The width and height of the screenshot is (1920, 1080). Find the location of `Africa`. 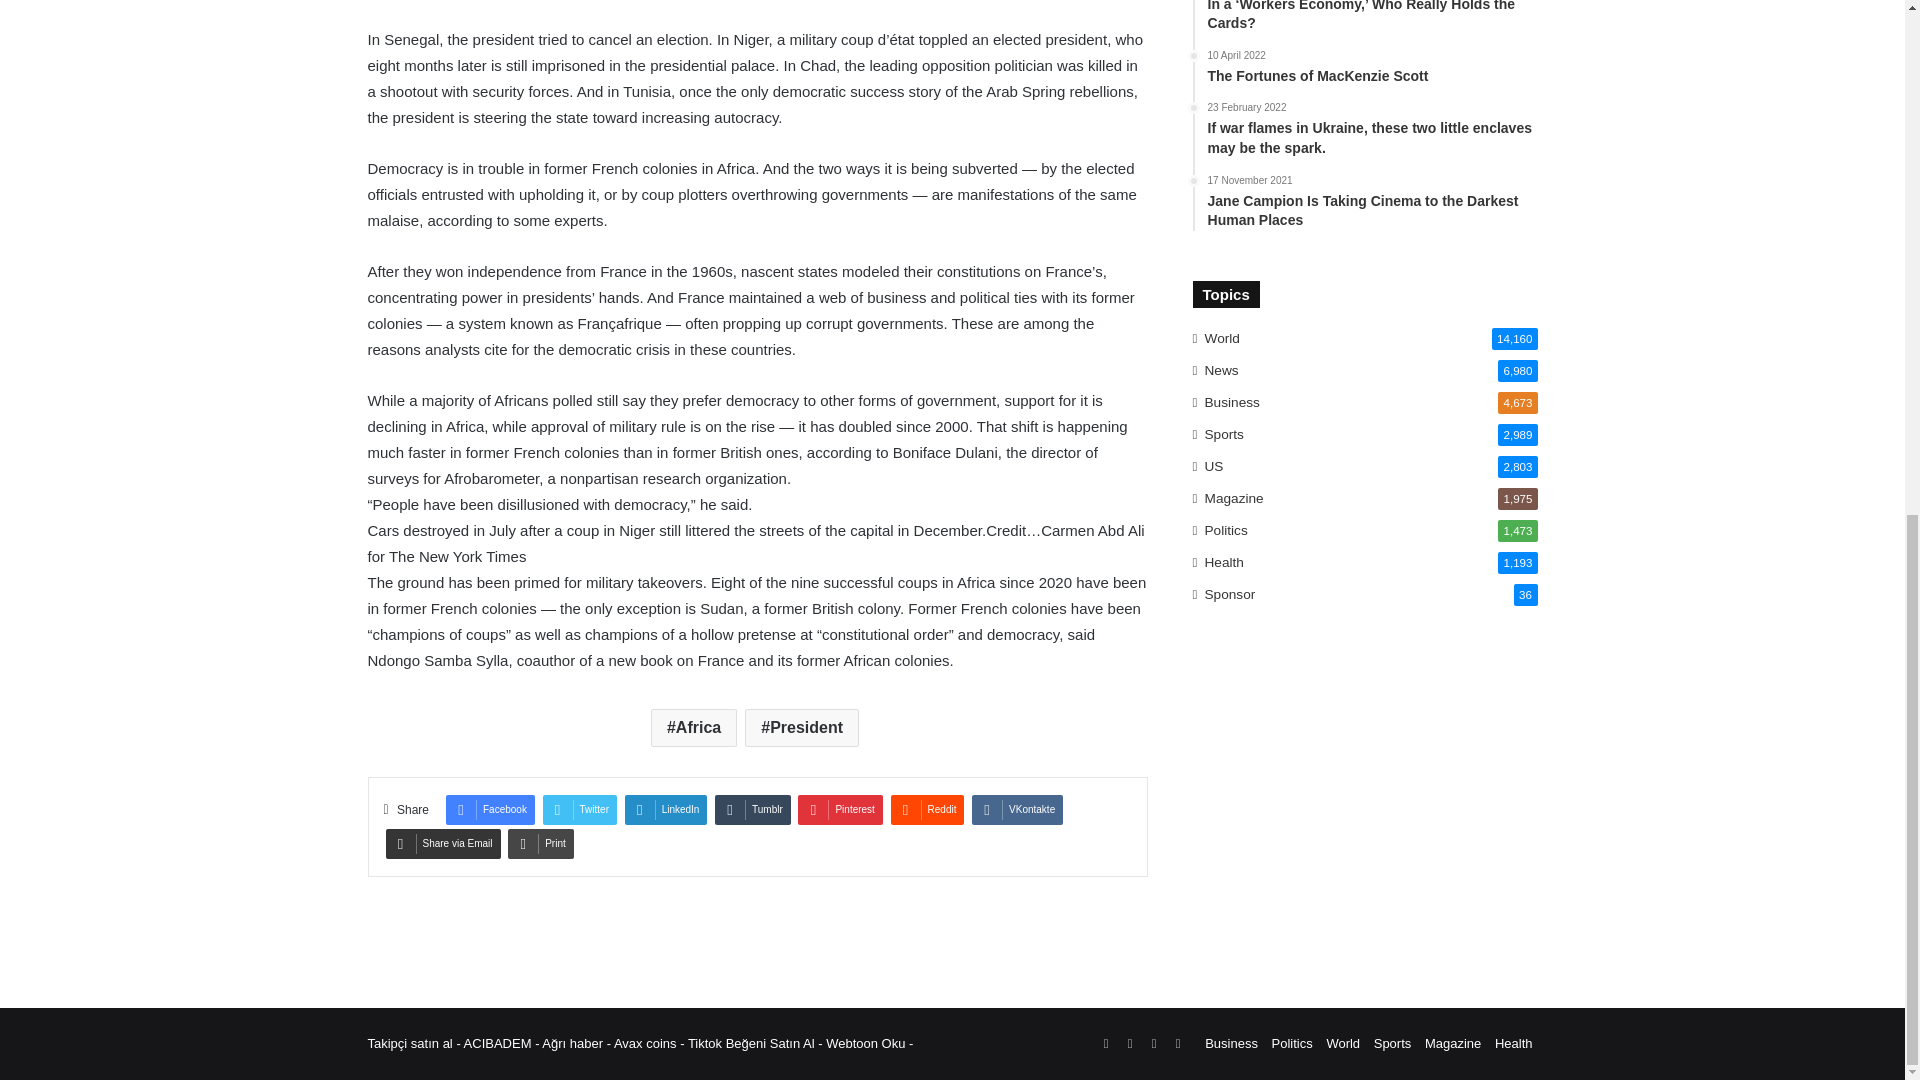

Africa is located at coordinates (694, 728).